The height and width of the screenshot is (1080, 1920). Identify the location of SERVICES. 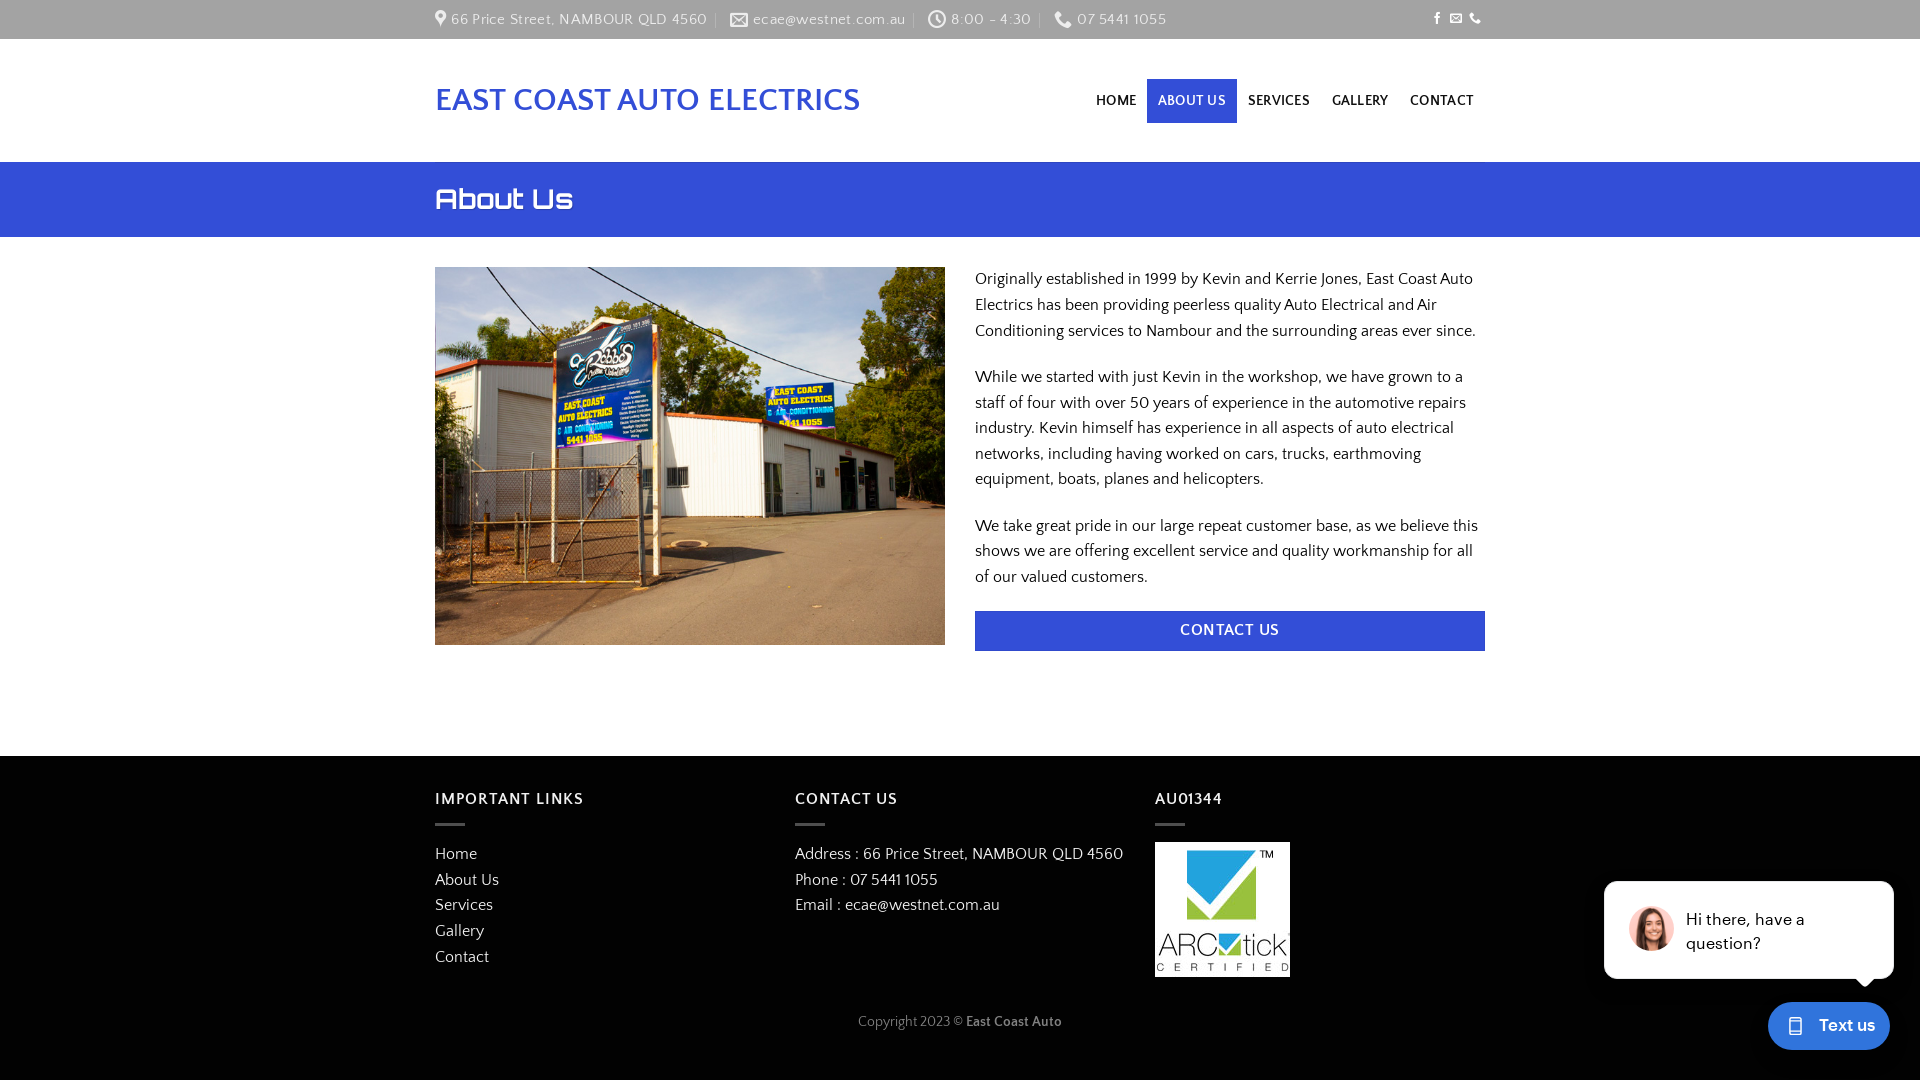
(1279, 100).